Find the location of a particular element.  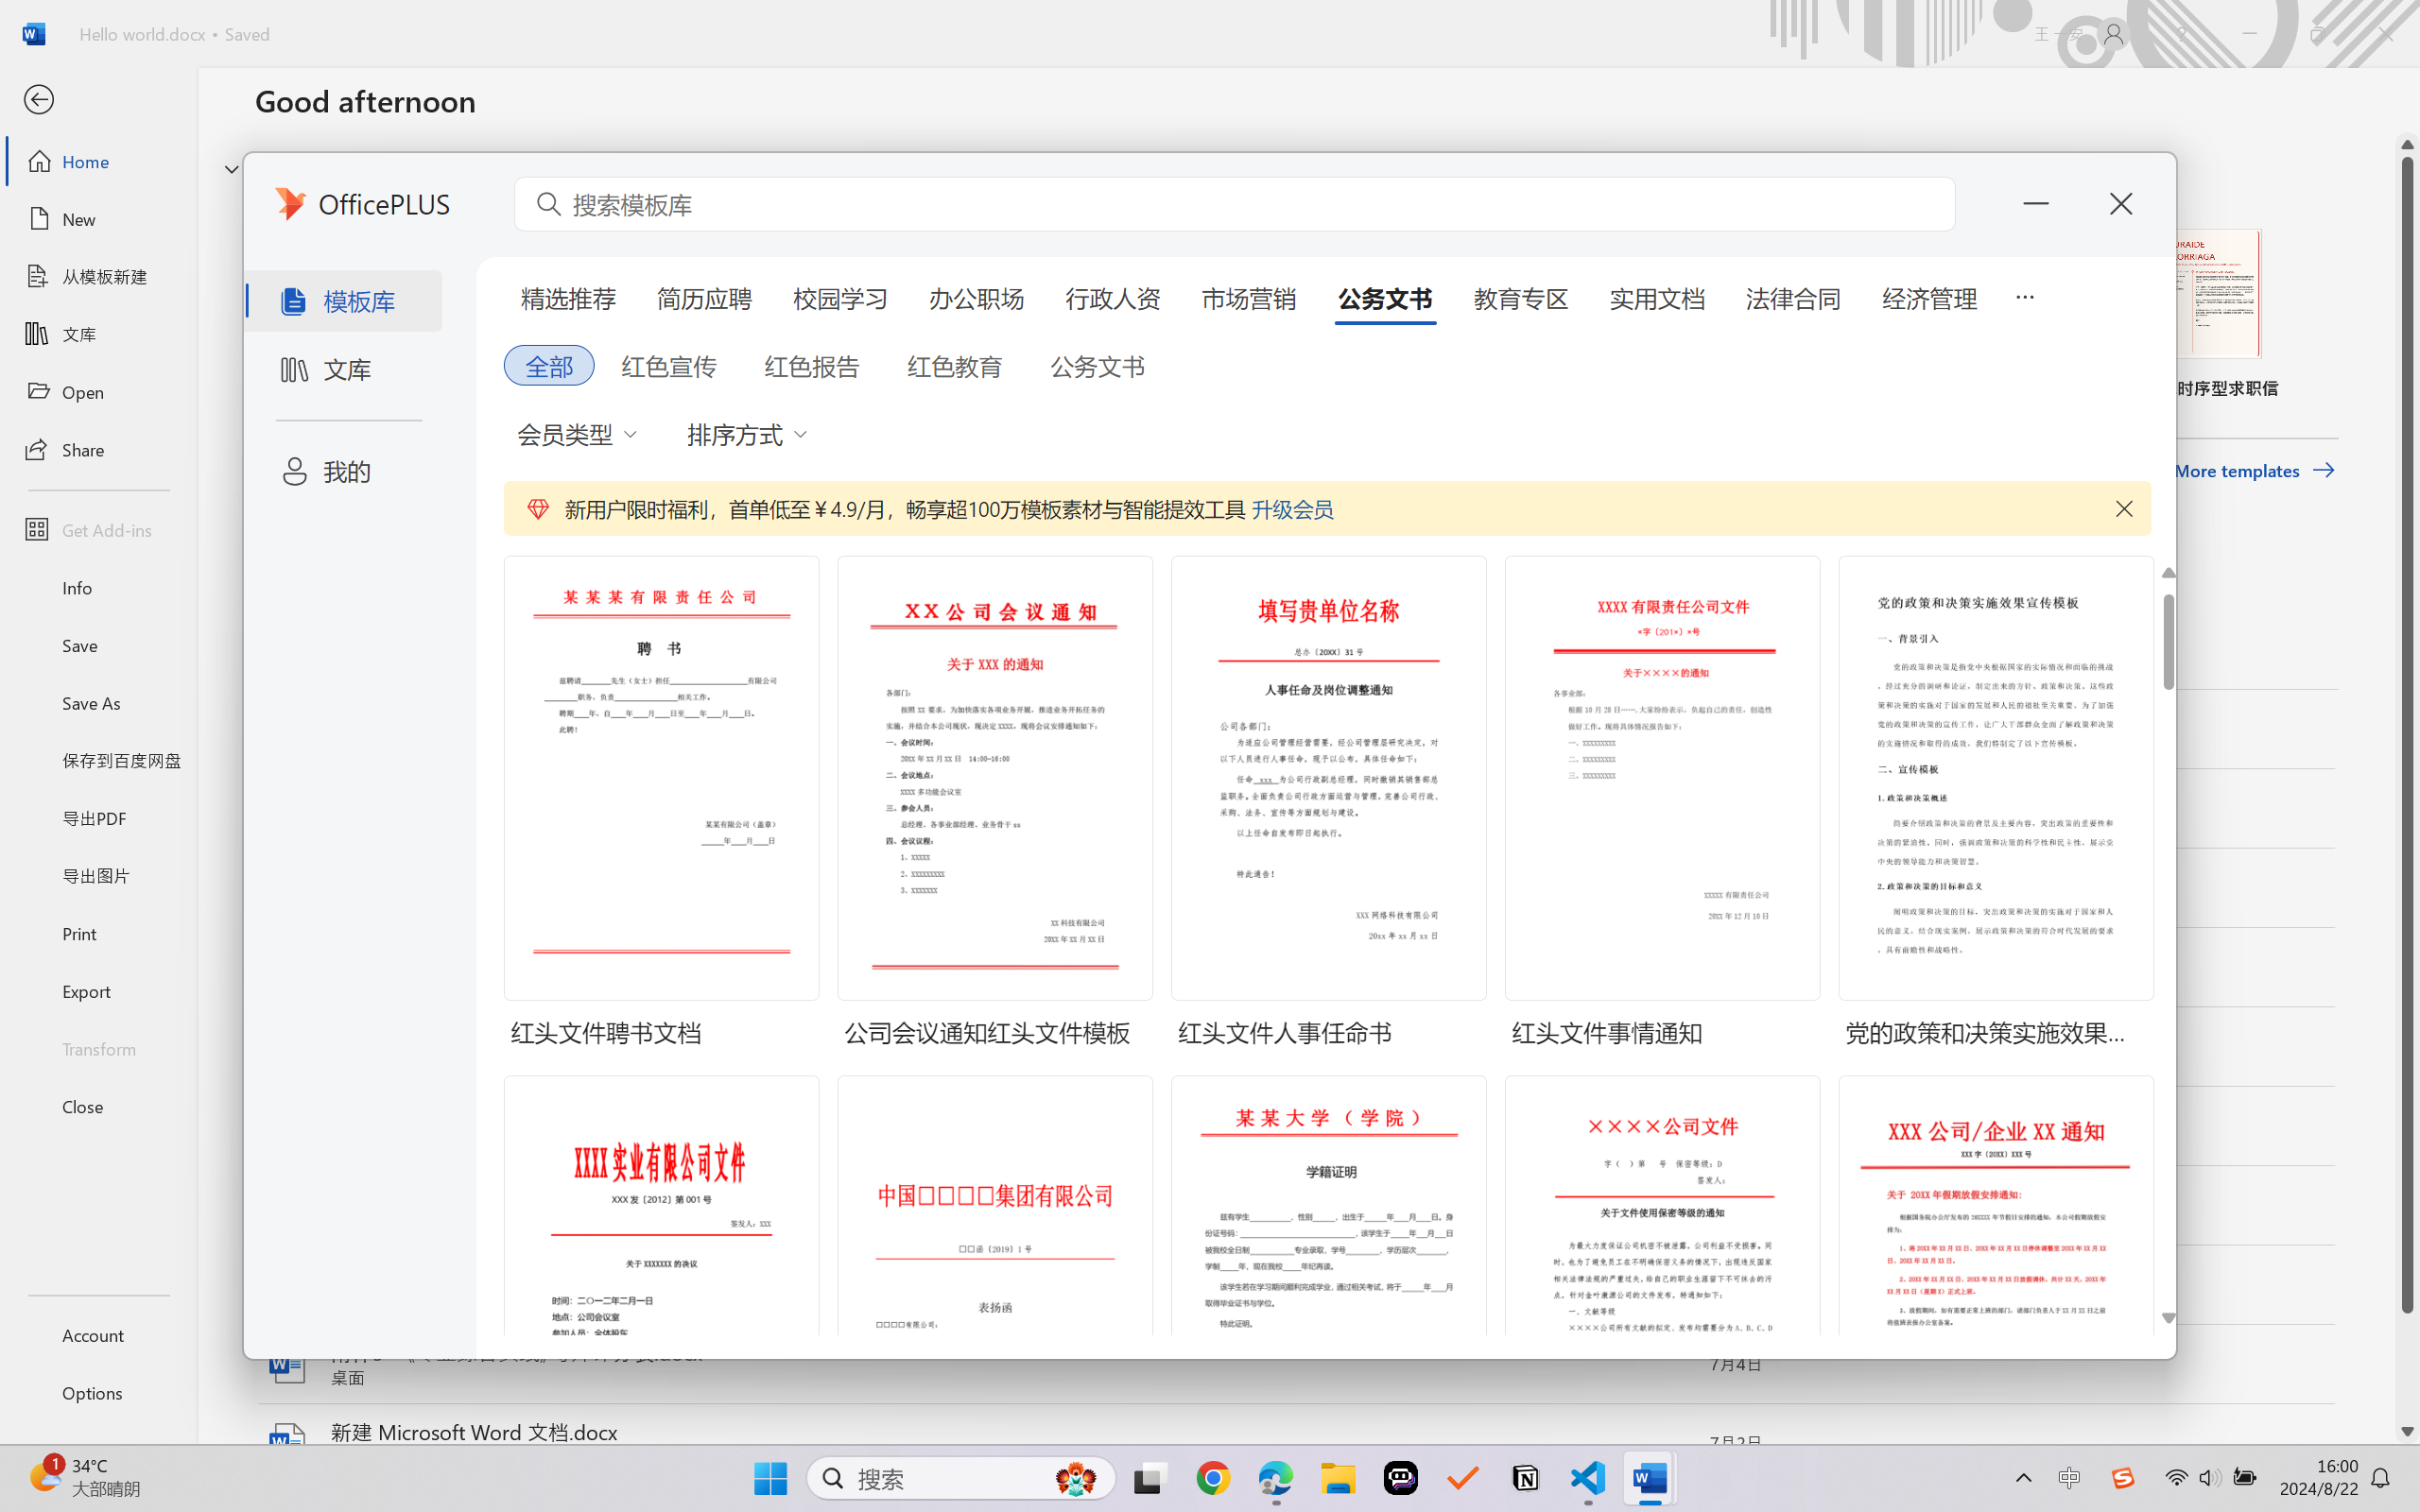

SJTUvpn is located at coordinates (163, 470).